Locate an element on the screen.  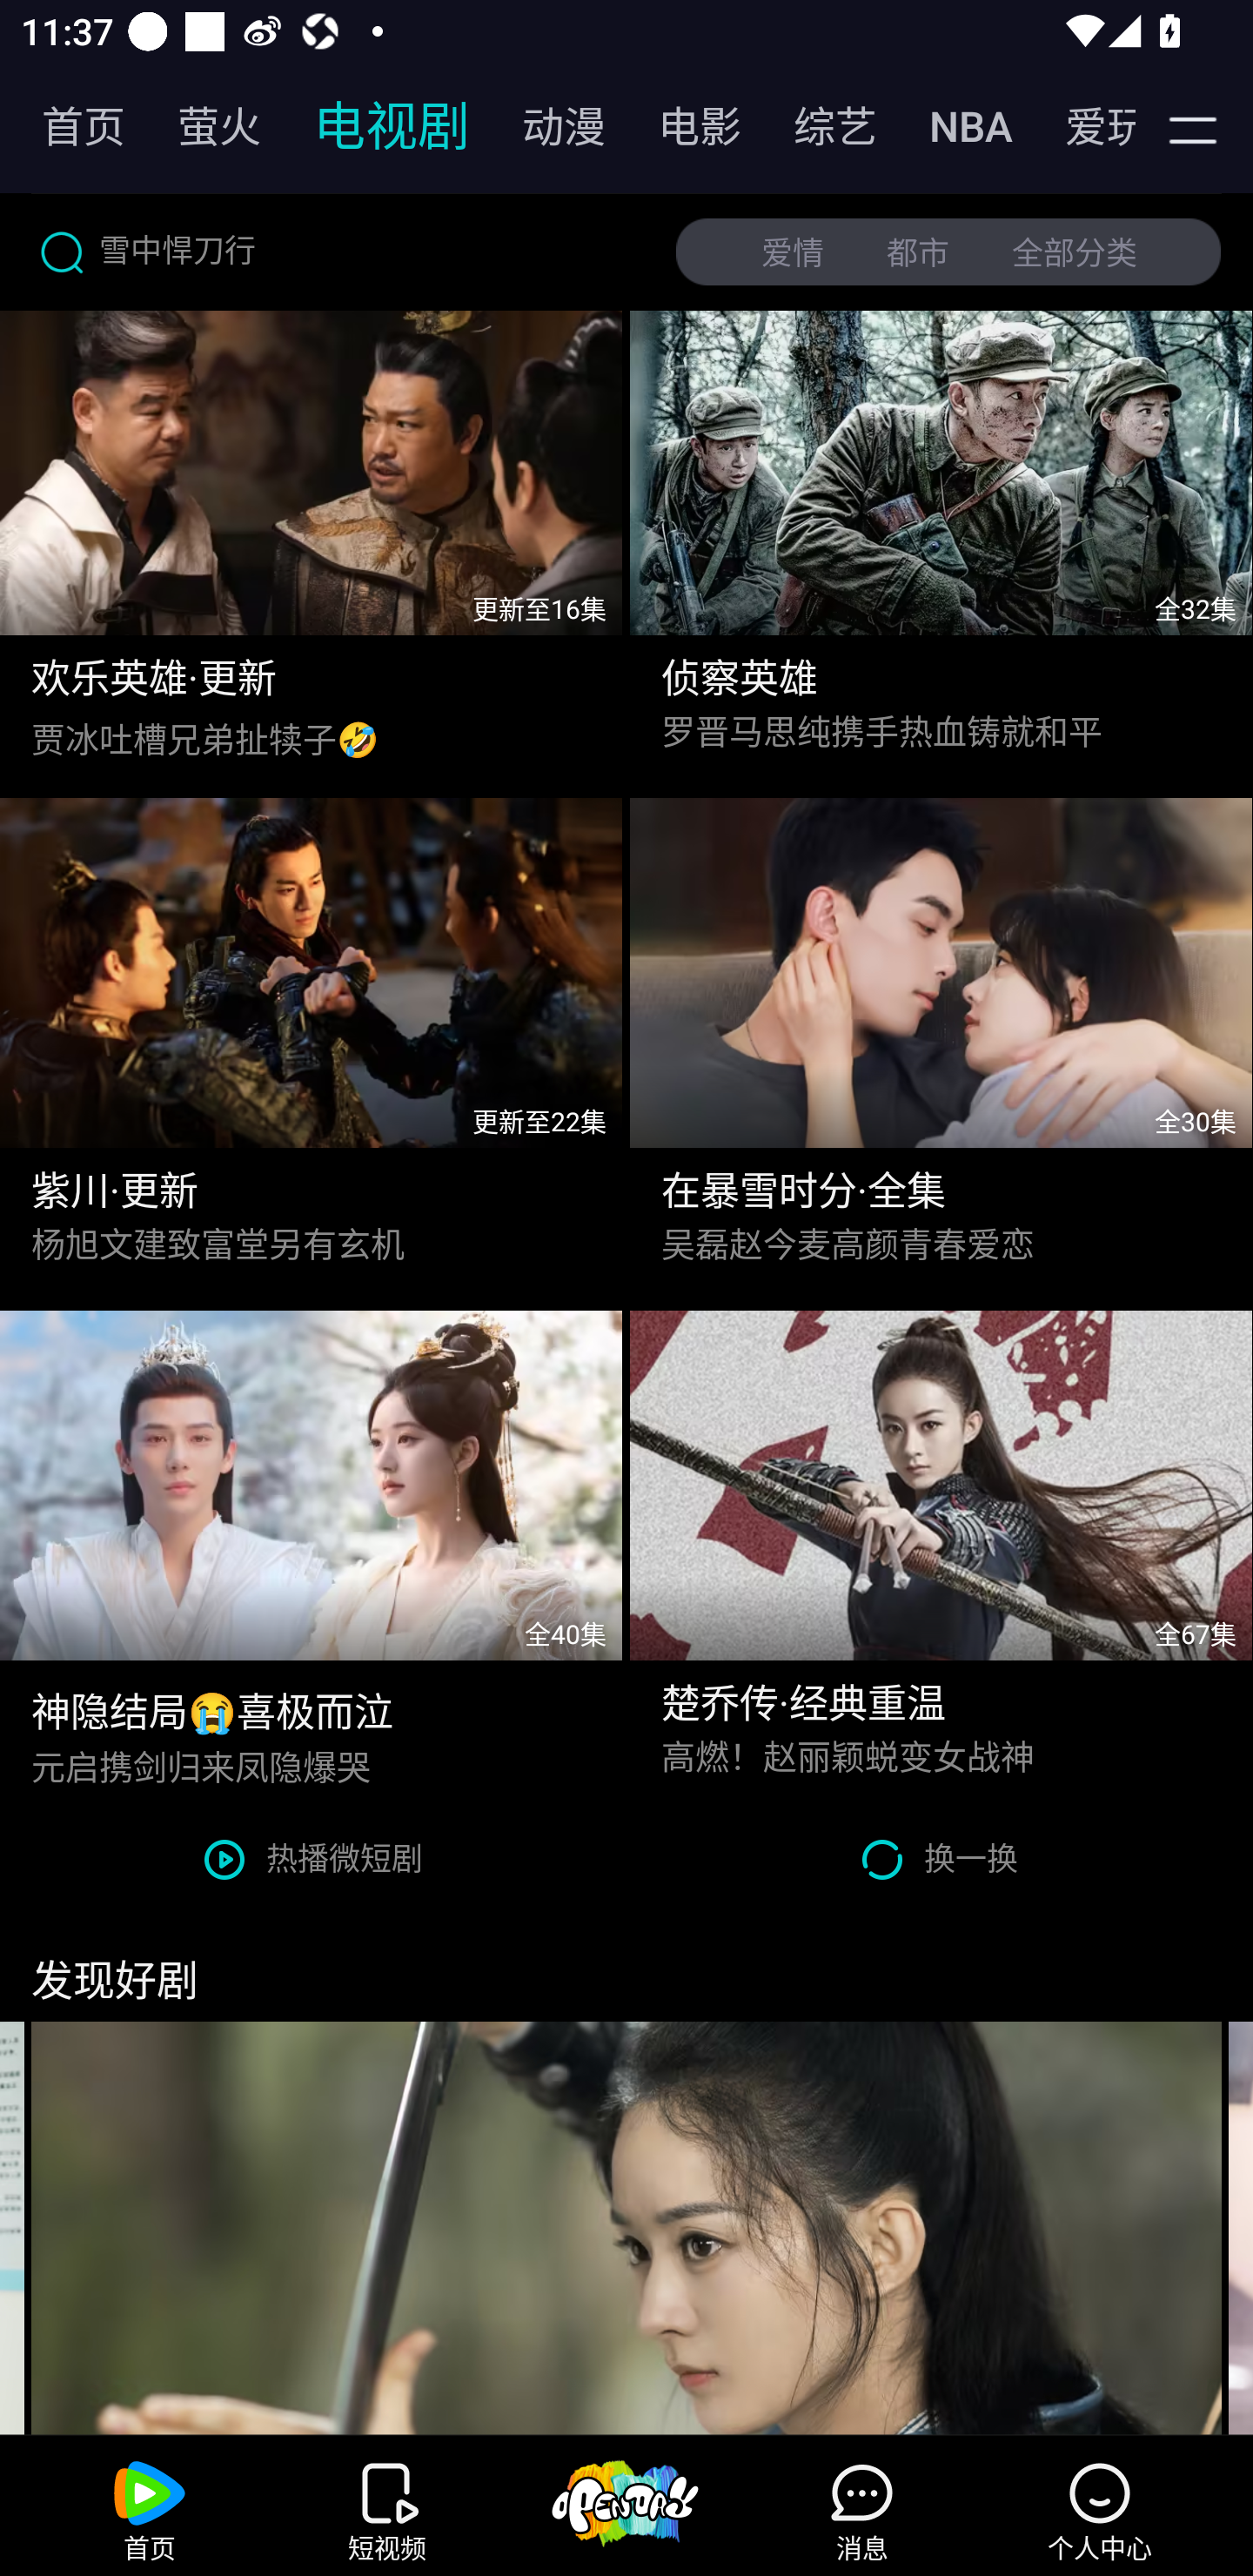
动漫 is located at coordinates (548, 127).